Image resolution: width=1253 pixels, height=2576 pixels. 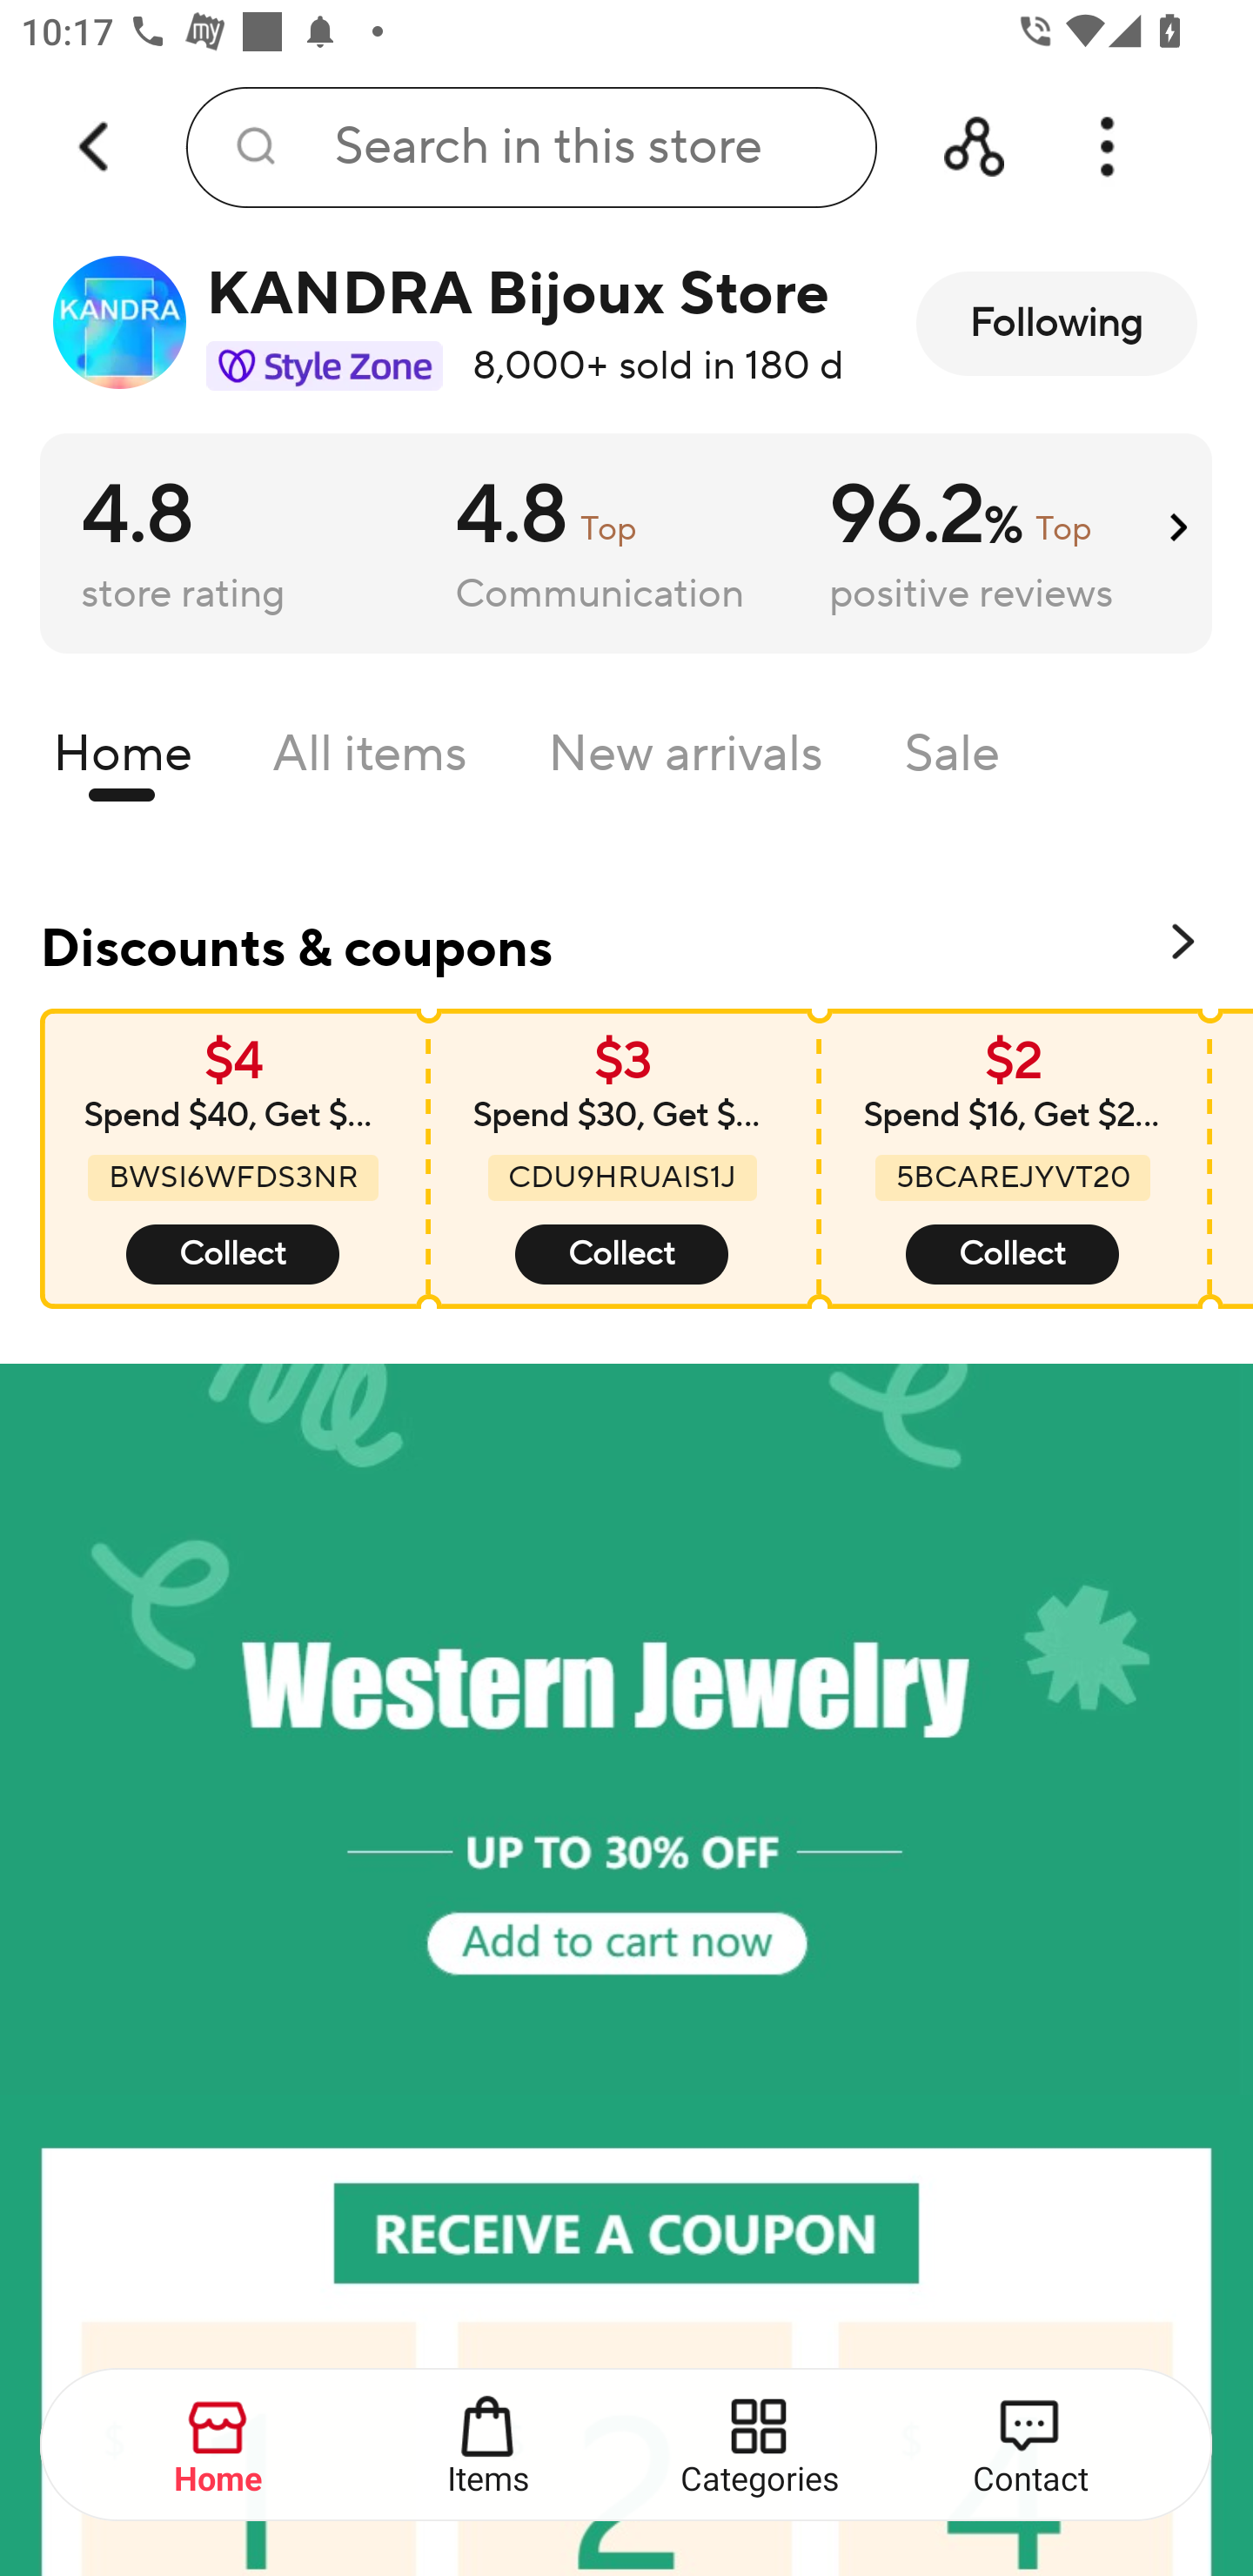 I want to click on Search in this store, so click(x=531, y=148).